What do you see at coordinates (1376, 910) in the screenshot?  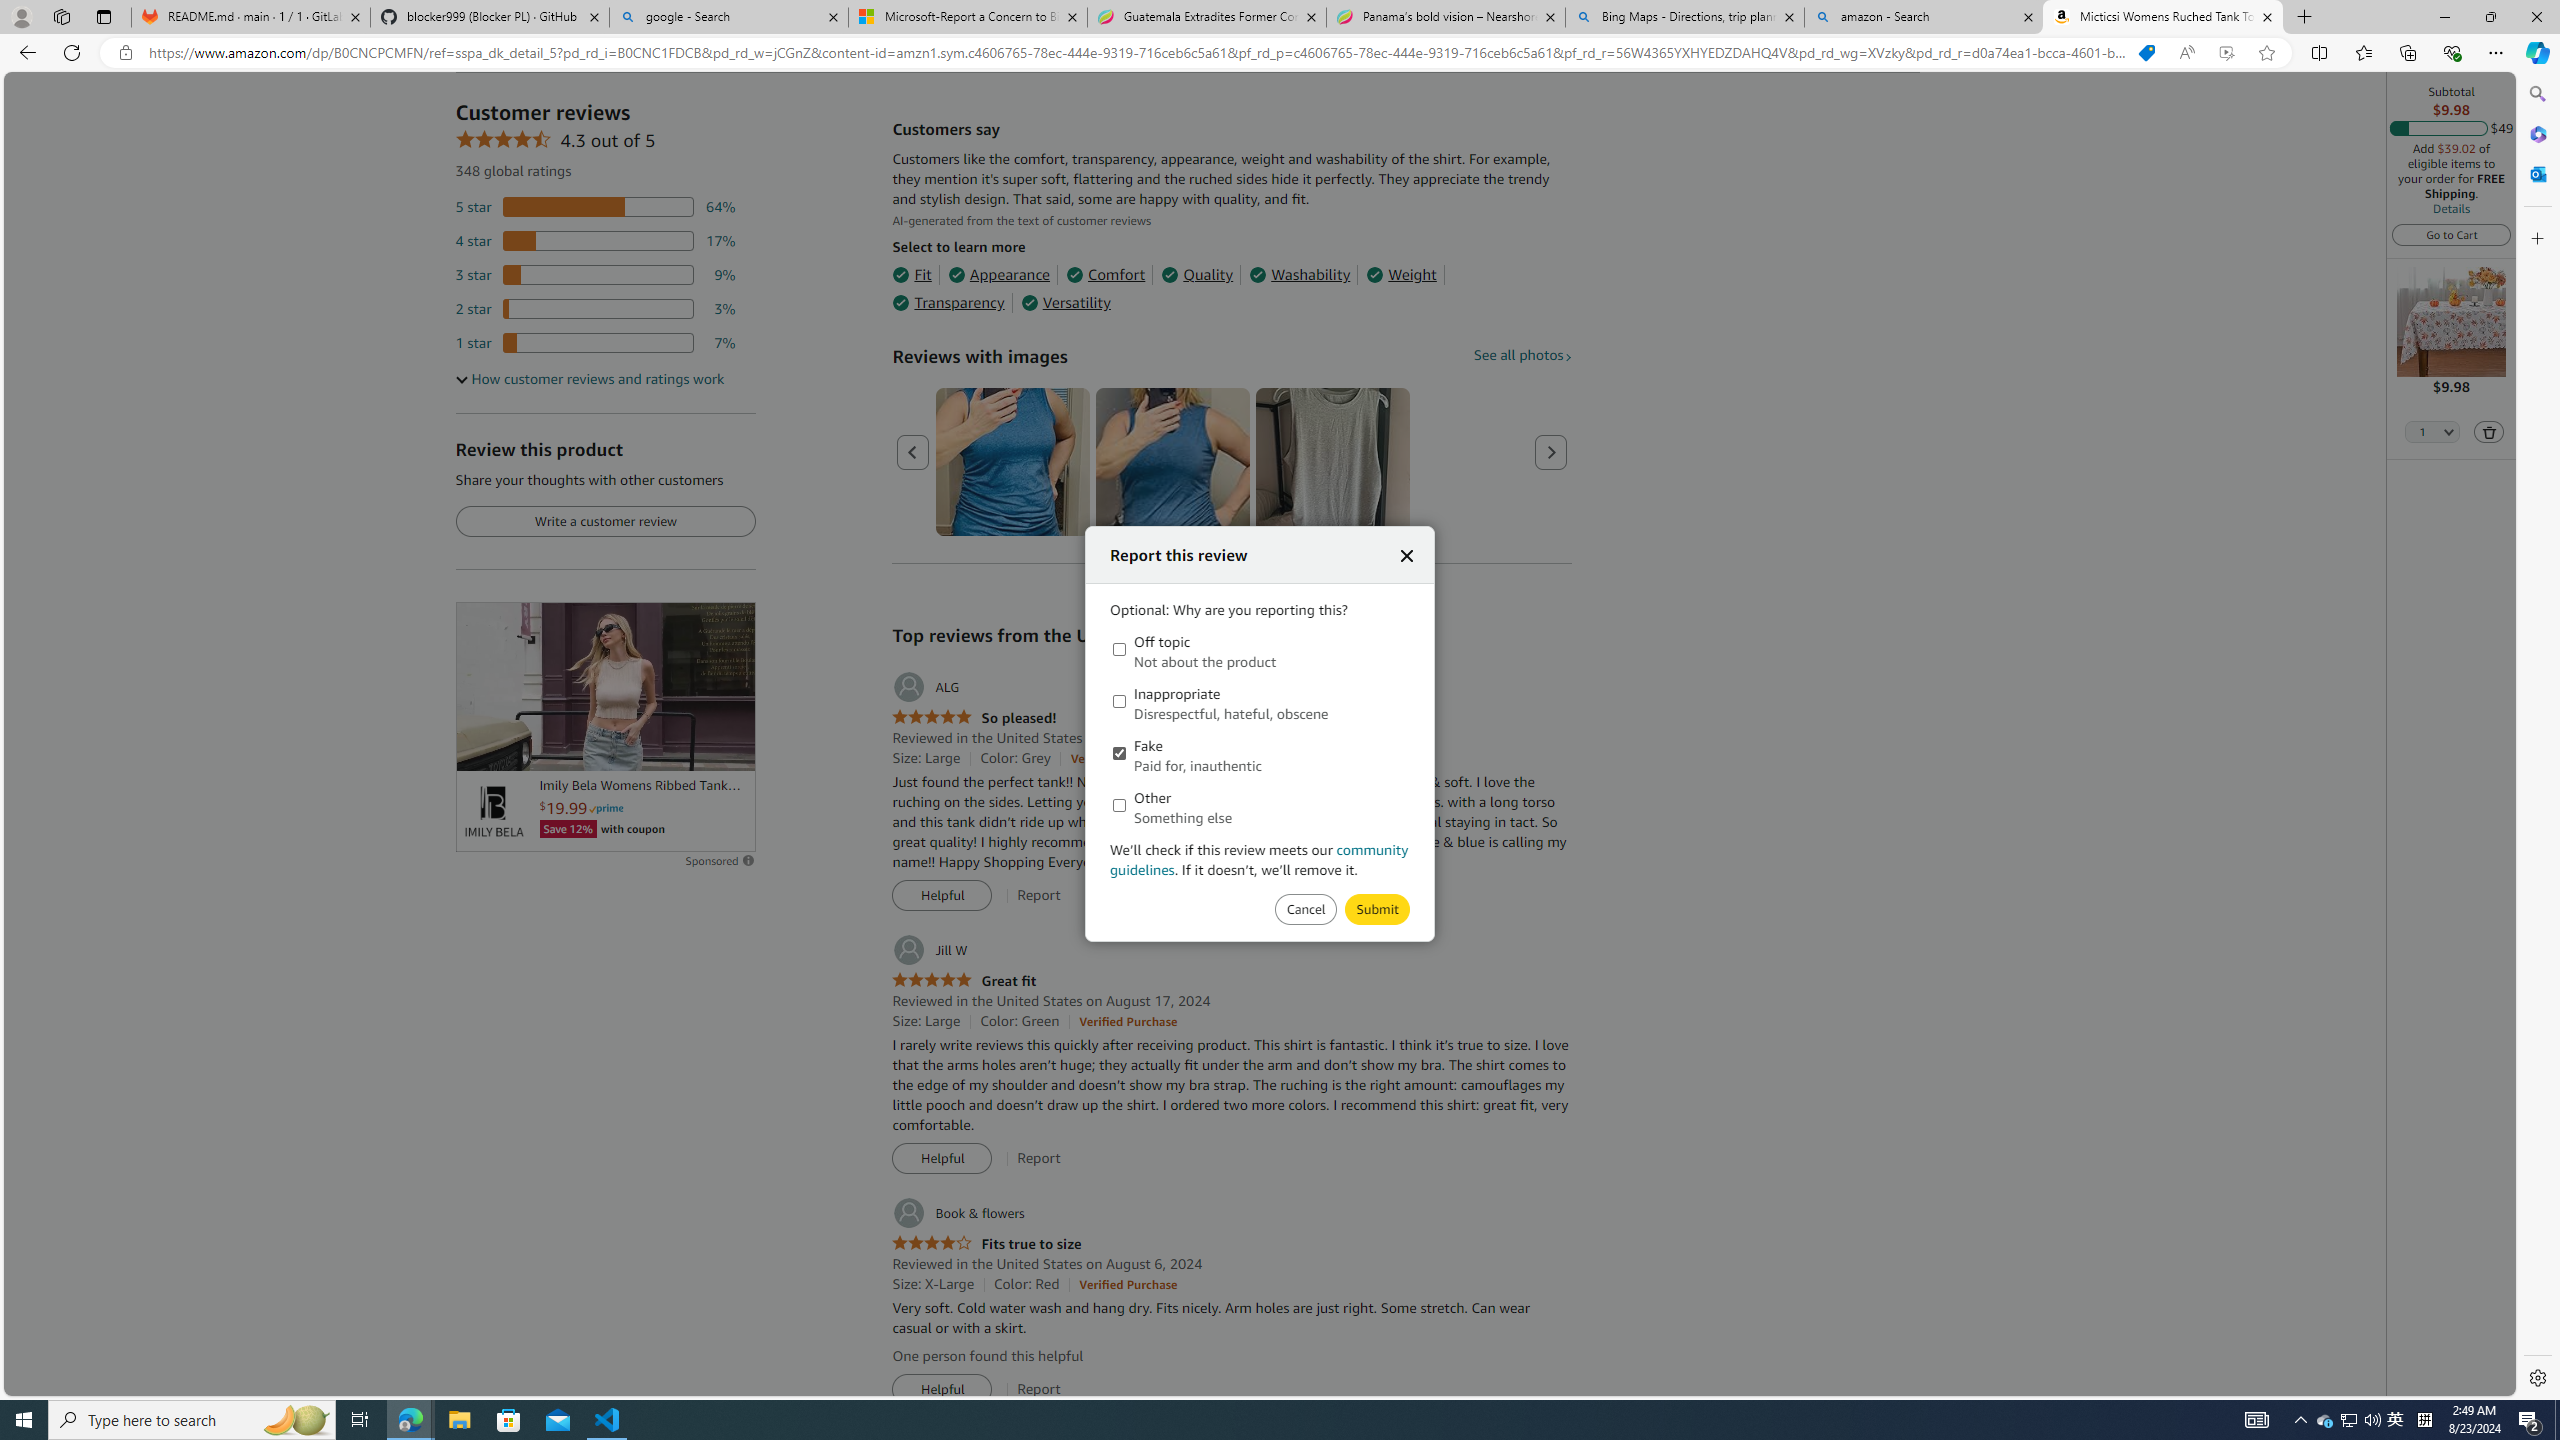 I see `Mark this review for abuse BUTTON` at bounding box center [1376, 910].